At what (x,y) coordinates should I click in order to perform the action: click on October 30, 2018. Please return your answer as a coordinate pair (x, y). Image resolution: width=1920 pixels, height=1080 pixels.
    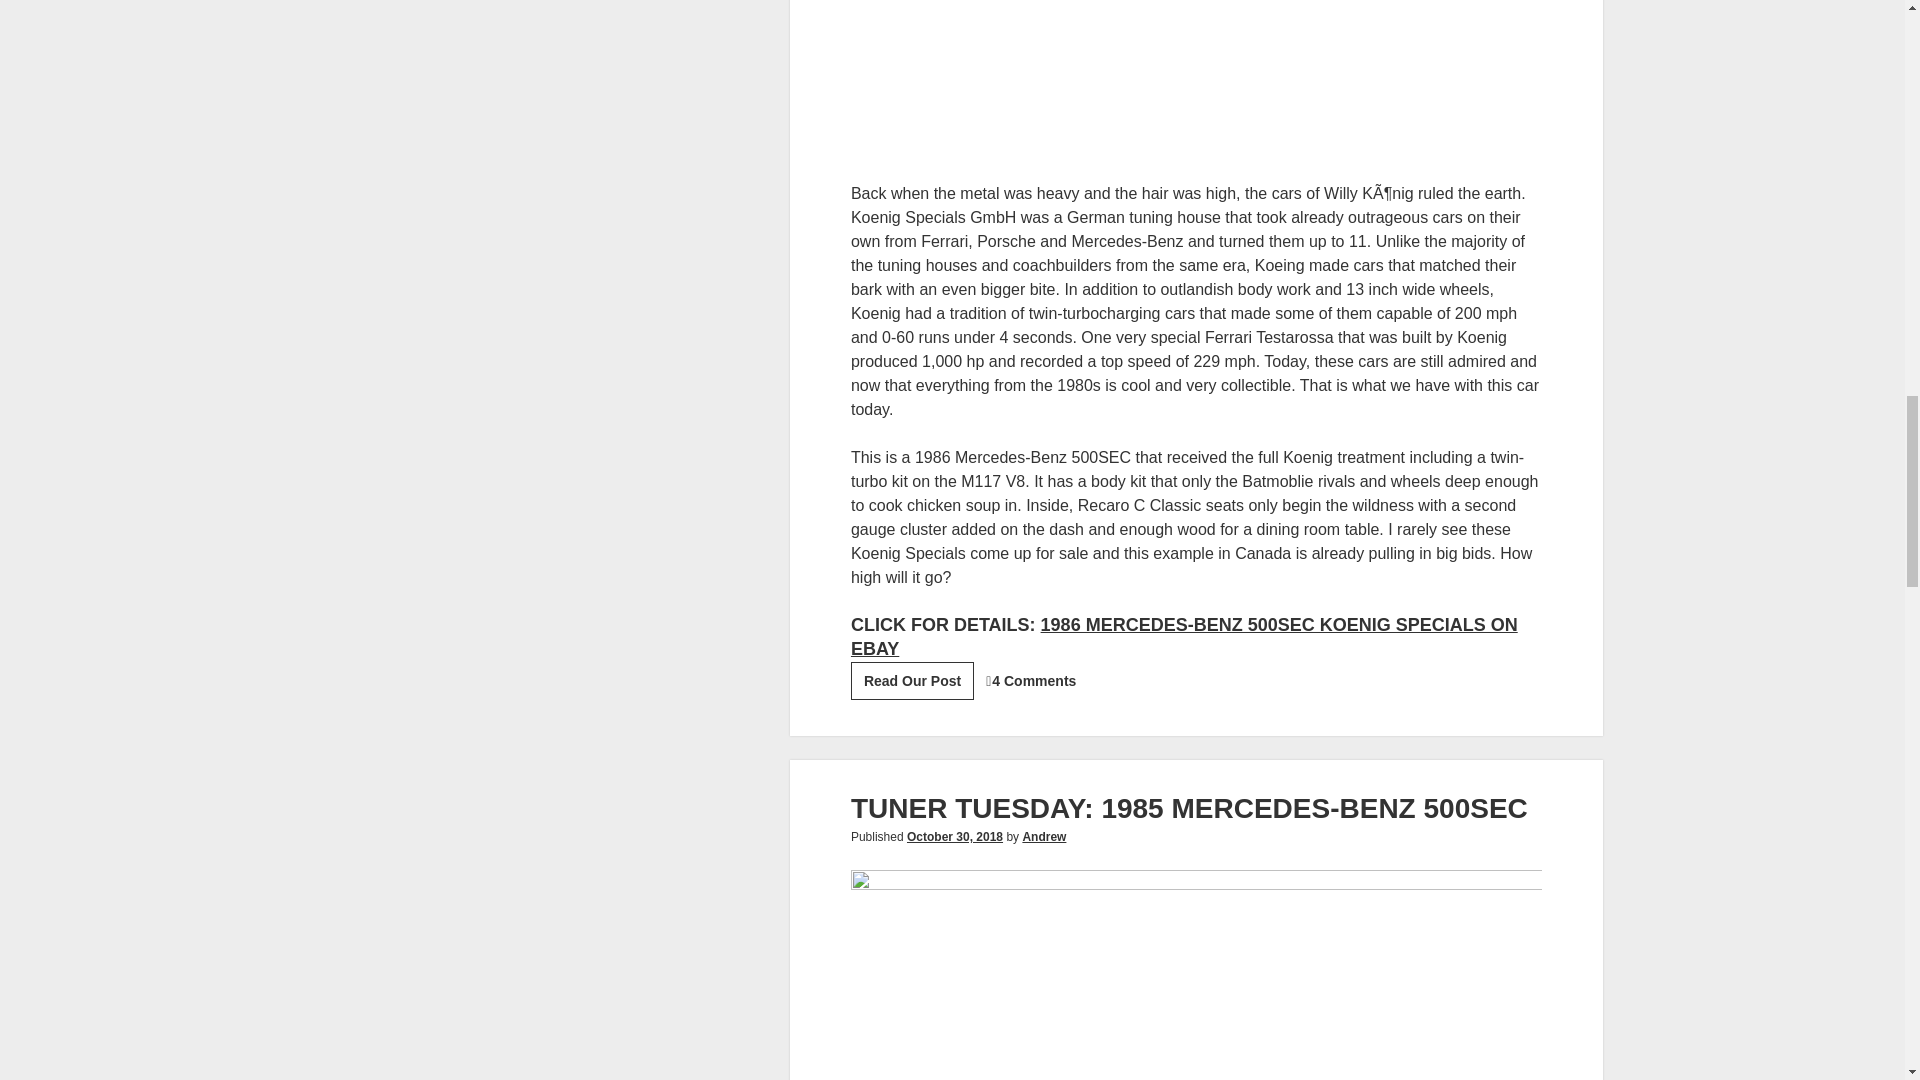
    Looking at the image, I should click on (954, 836).